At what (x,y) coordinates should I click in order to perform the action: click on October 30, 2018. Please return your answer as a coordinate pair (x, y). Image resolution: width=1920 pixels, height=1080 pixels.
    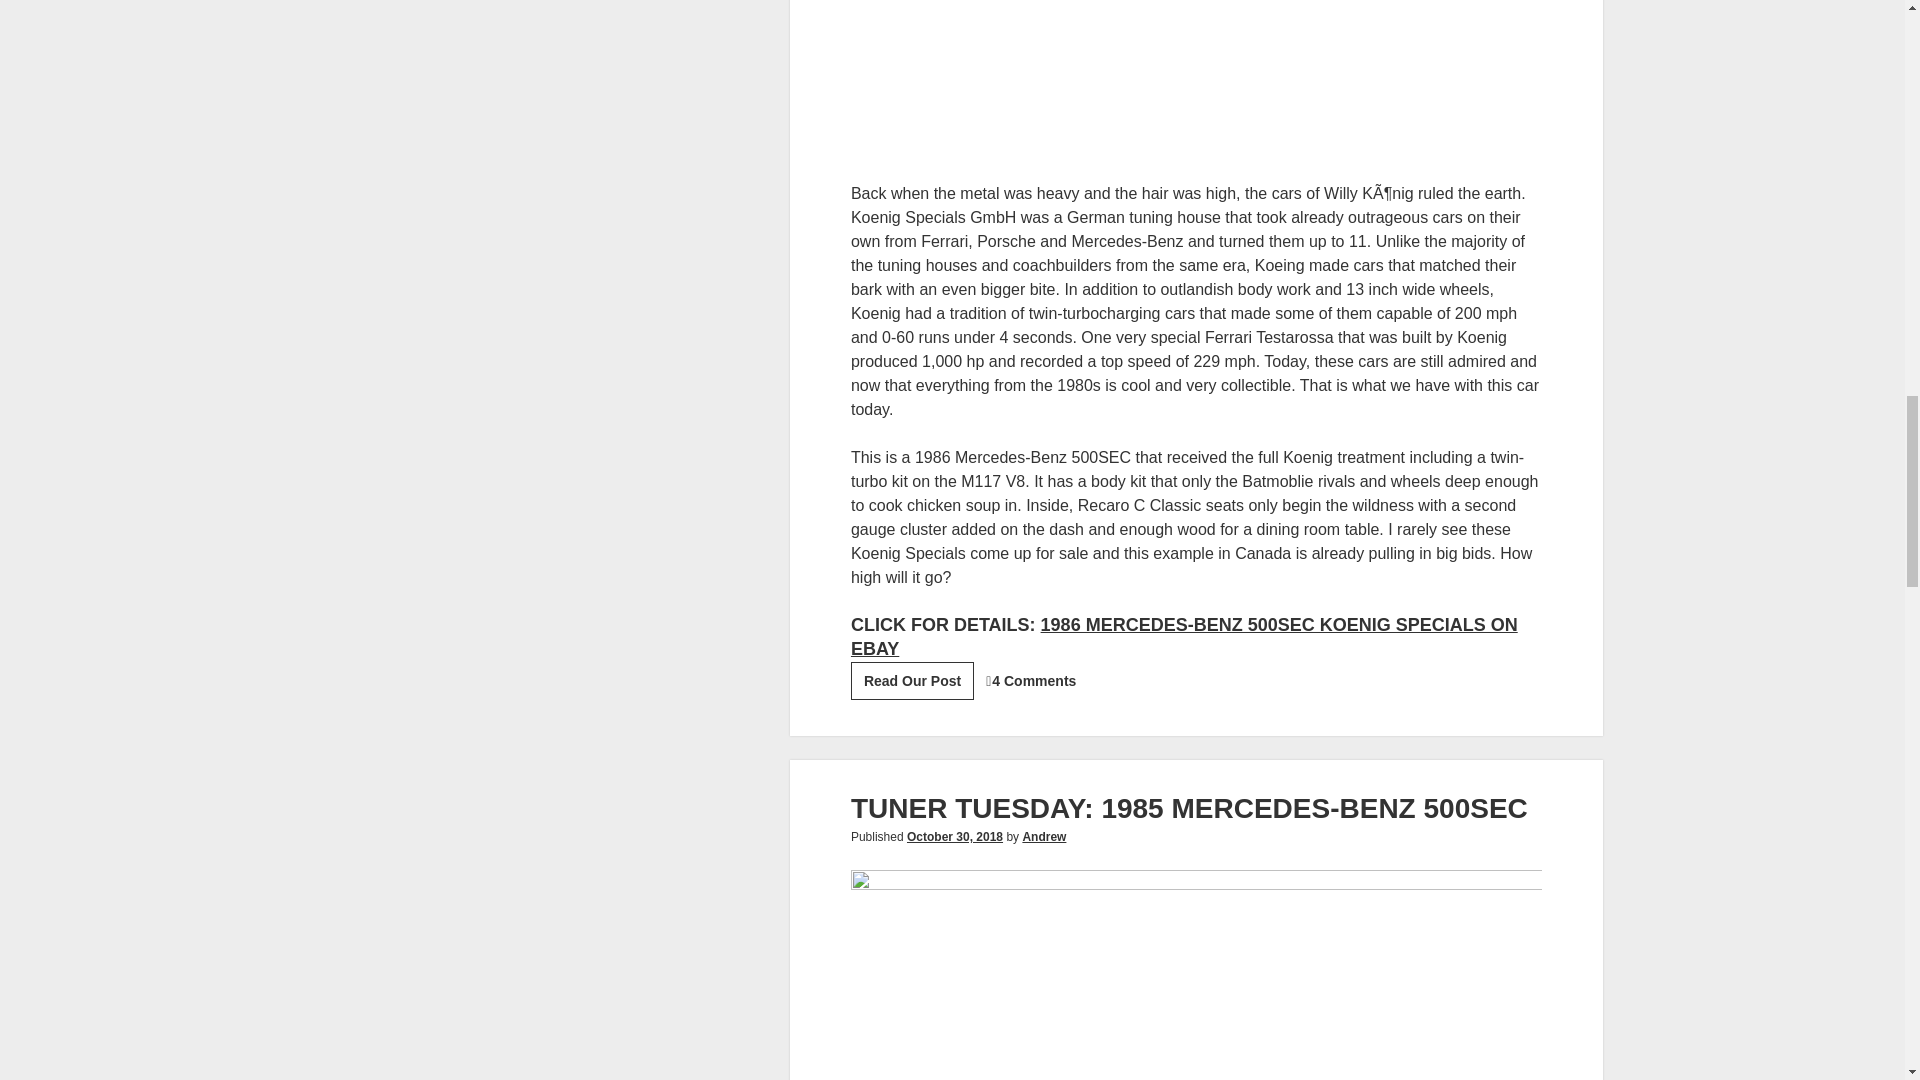
    Looking at the image, I should click on (954, 836).